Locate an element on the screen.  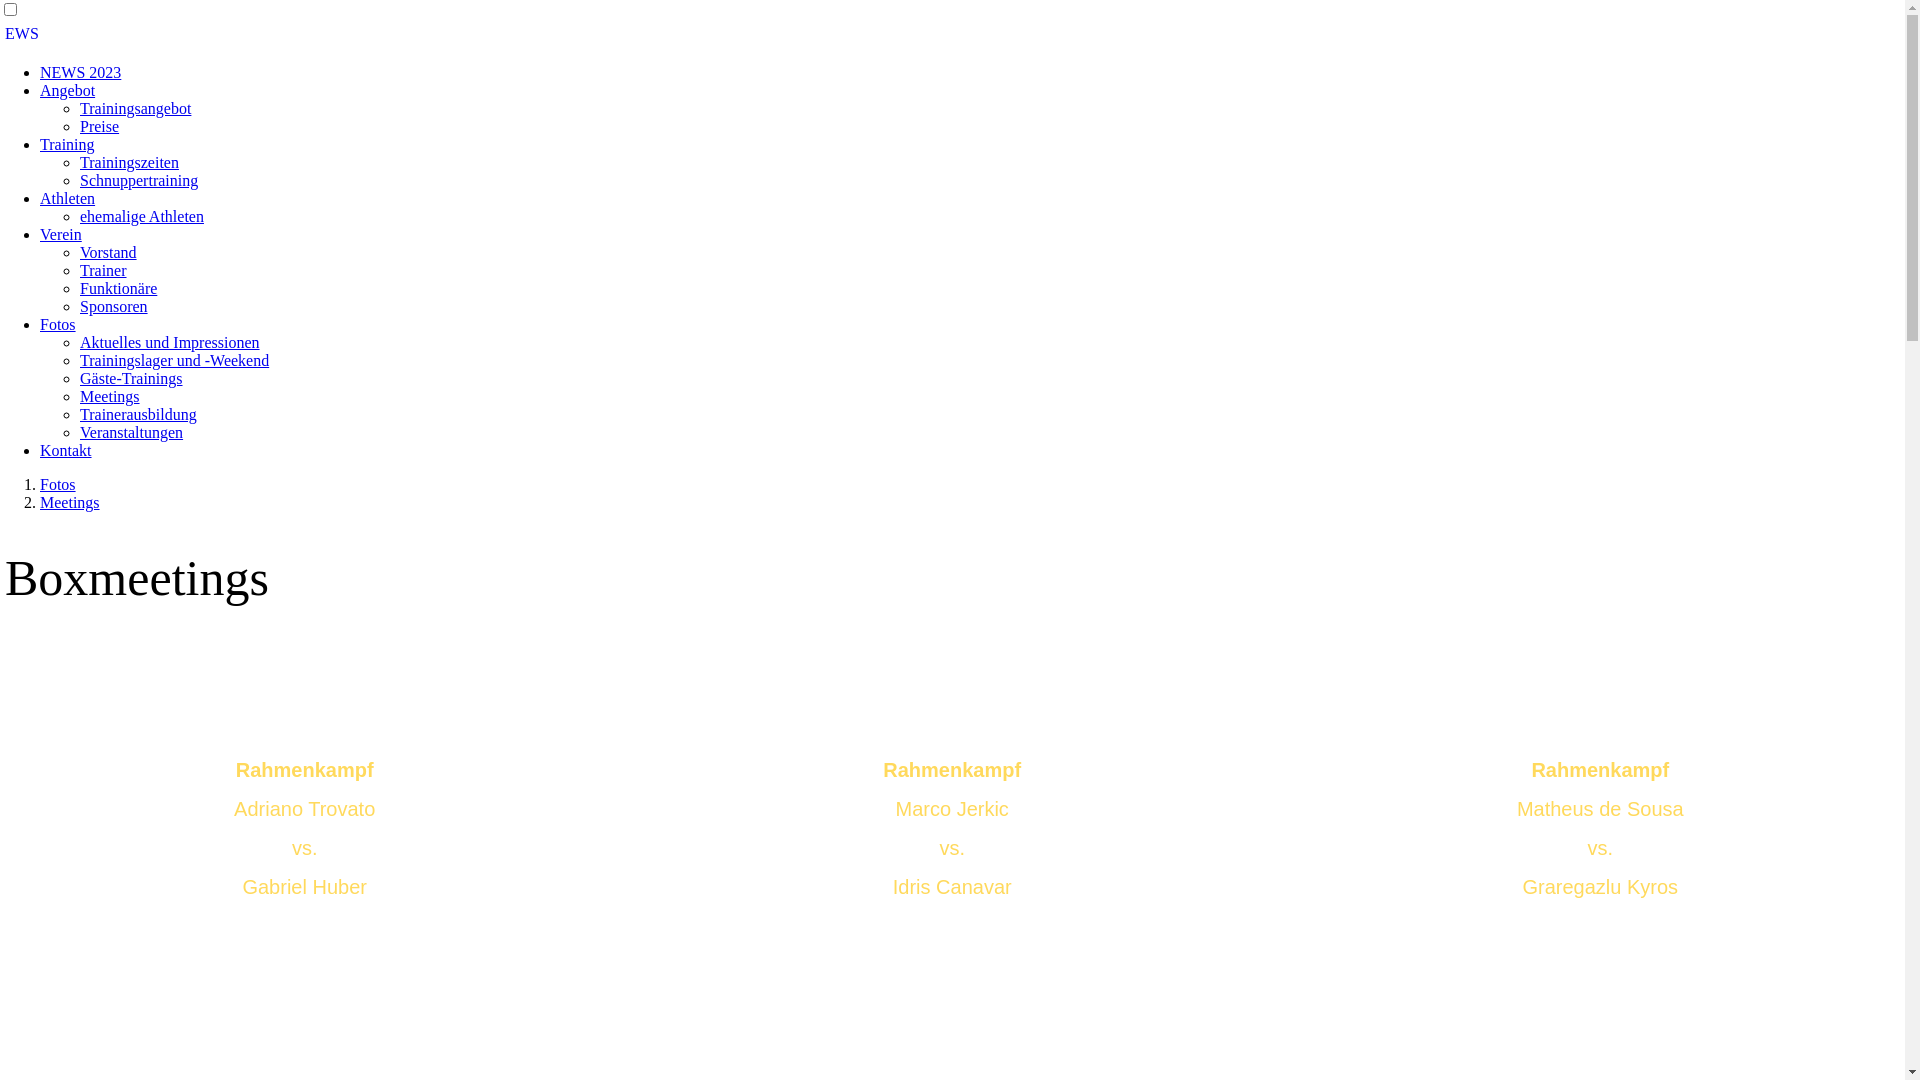
Training is located at coordinates (68, 144).